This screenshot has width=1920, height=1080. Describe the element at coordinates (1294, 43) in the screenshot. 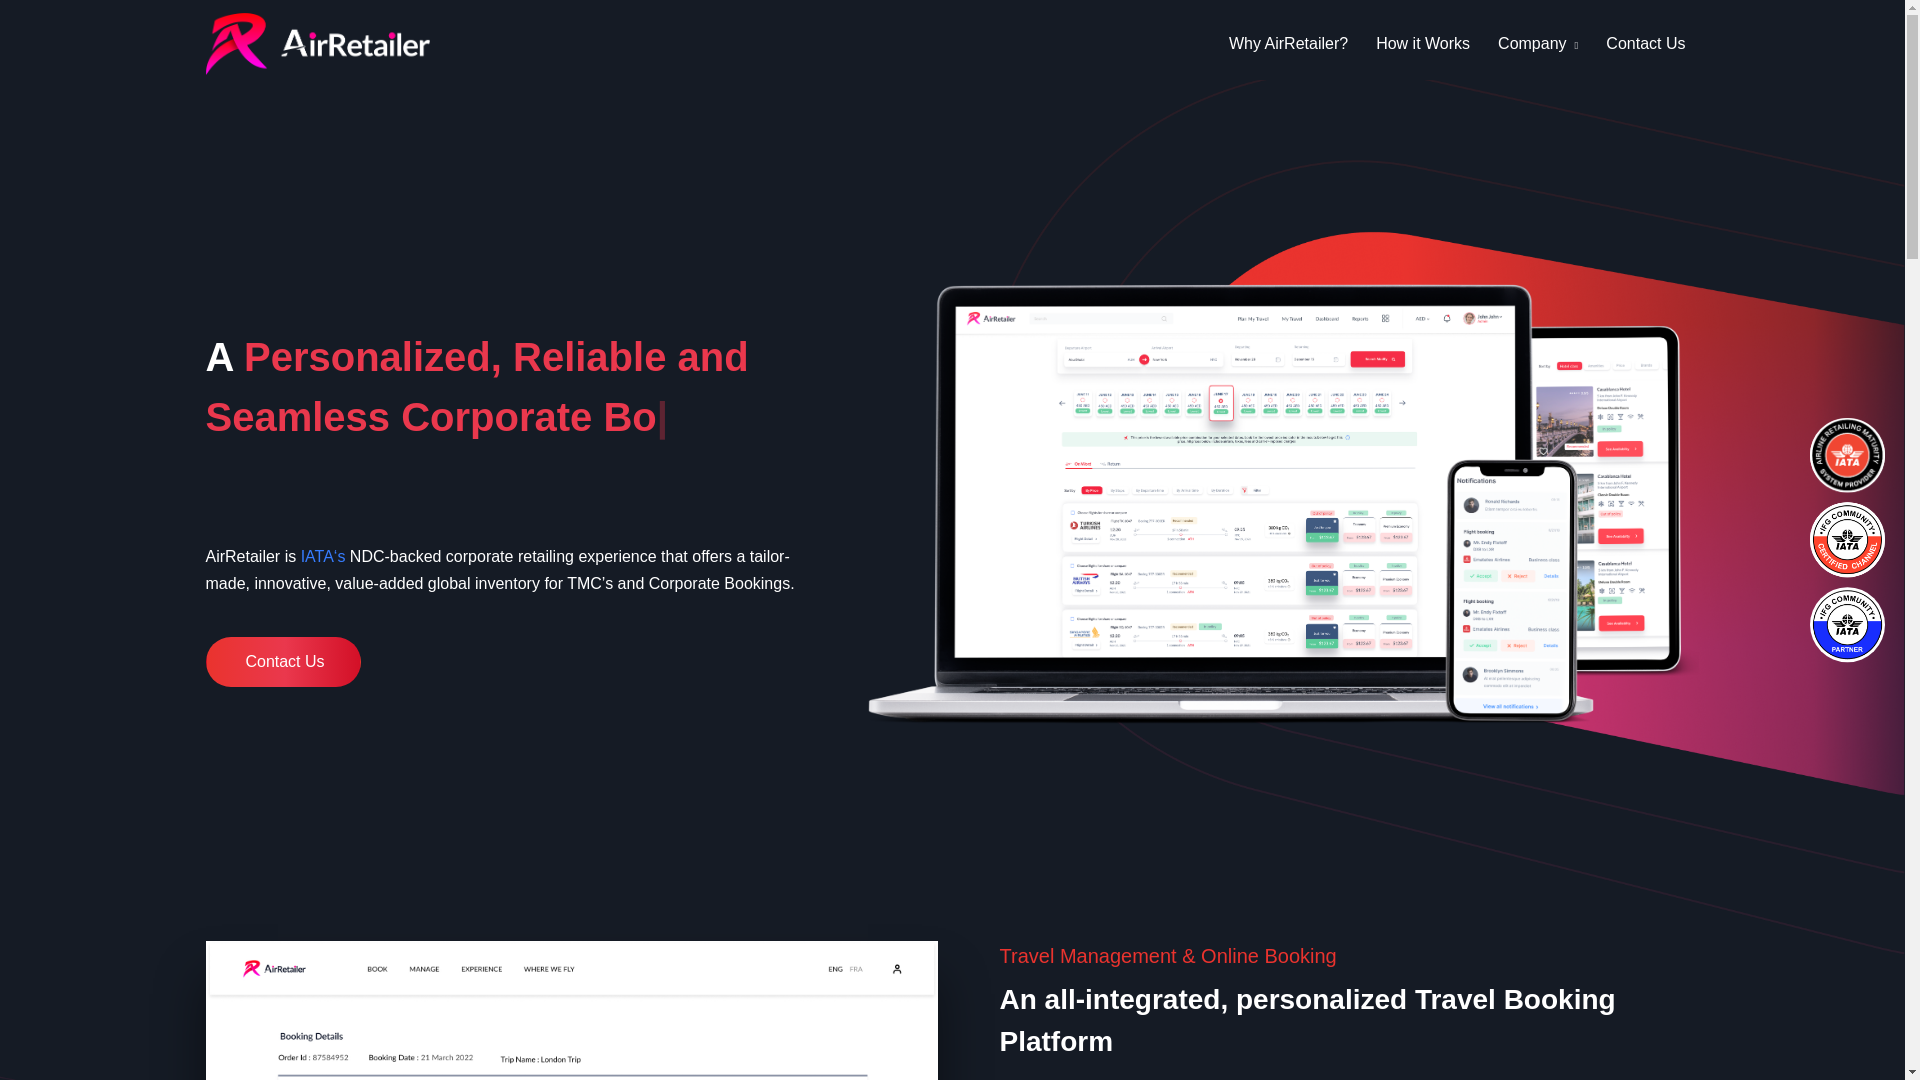

I see `Why AirRetailer?` at that location.